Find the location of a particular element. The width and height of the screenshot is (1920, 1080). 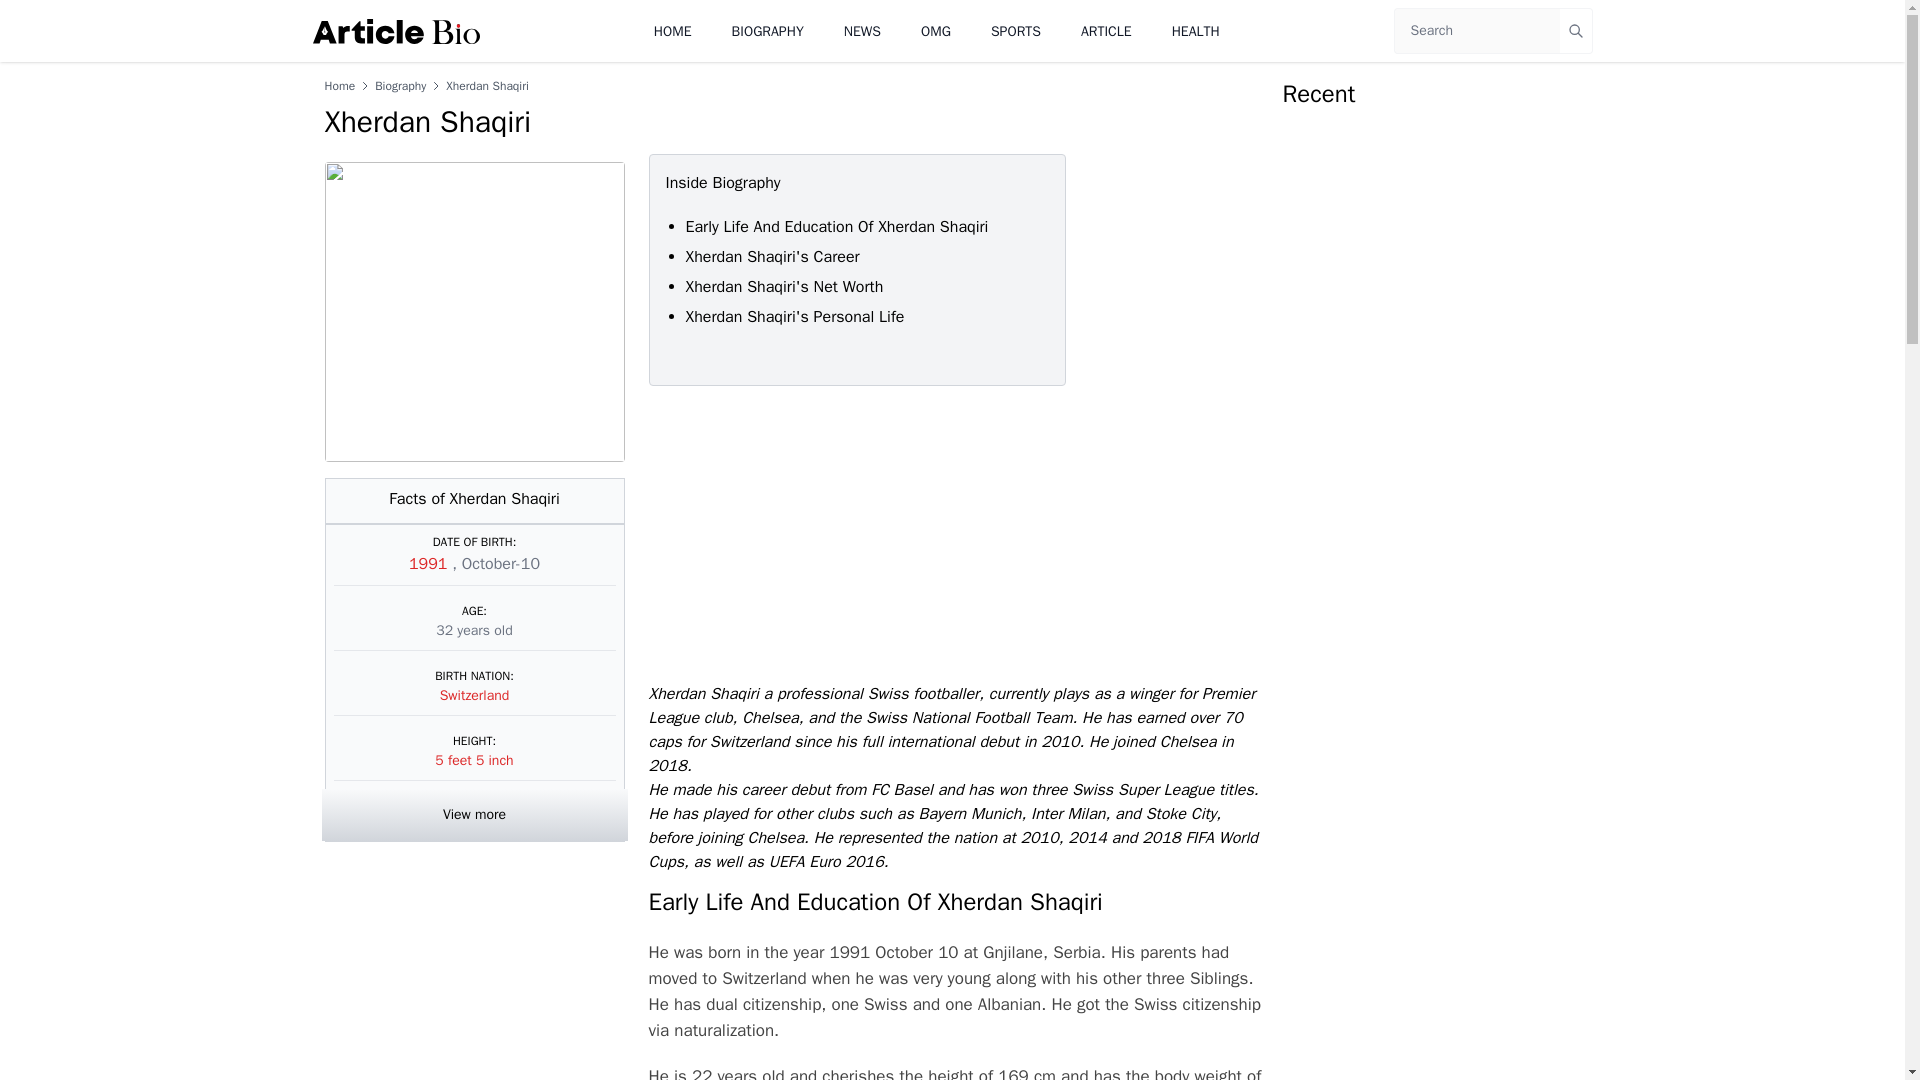

1991 is located at coordinates (430, 564).